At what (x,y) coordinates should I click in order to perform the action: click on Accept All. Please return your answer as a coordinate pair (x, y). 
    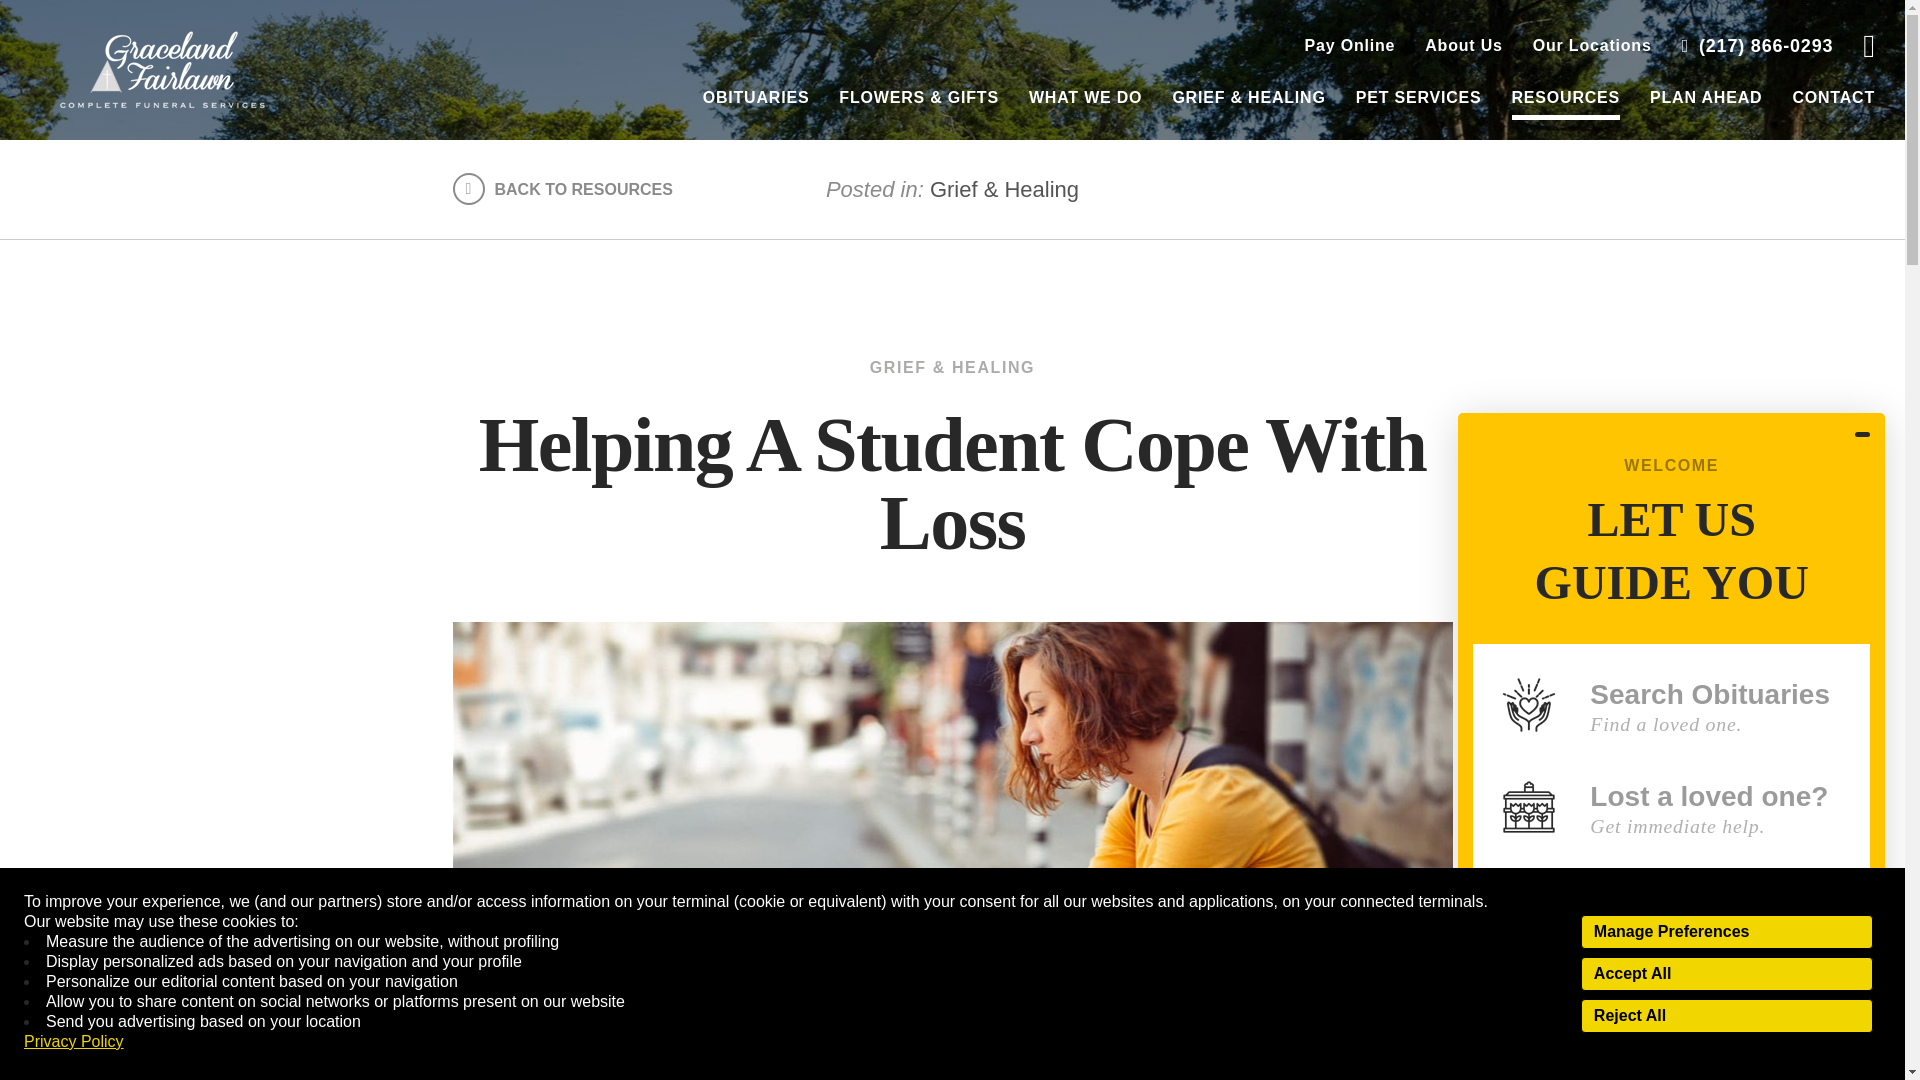
    Looking at the image, I should click on (1726, 974).